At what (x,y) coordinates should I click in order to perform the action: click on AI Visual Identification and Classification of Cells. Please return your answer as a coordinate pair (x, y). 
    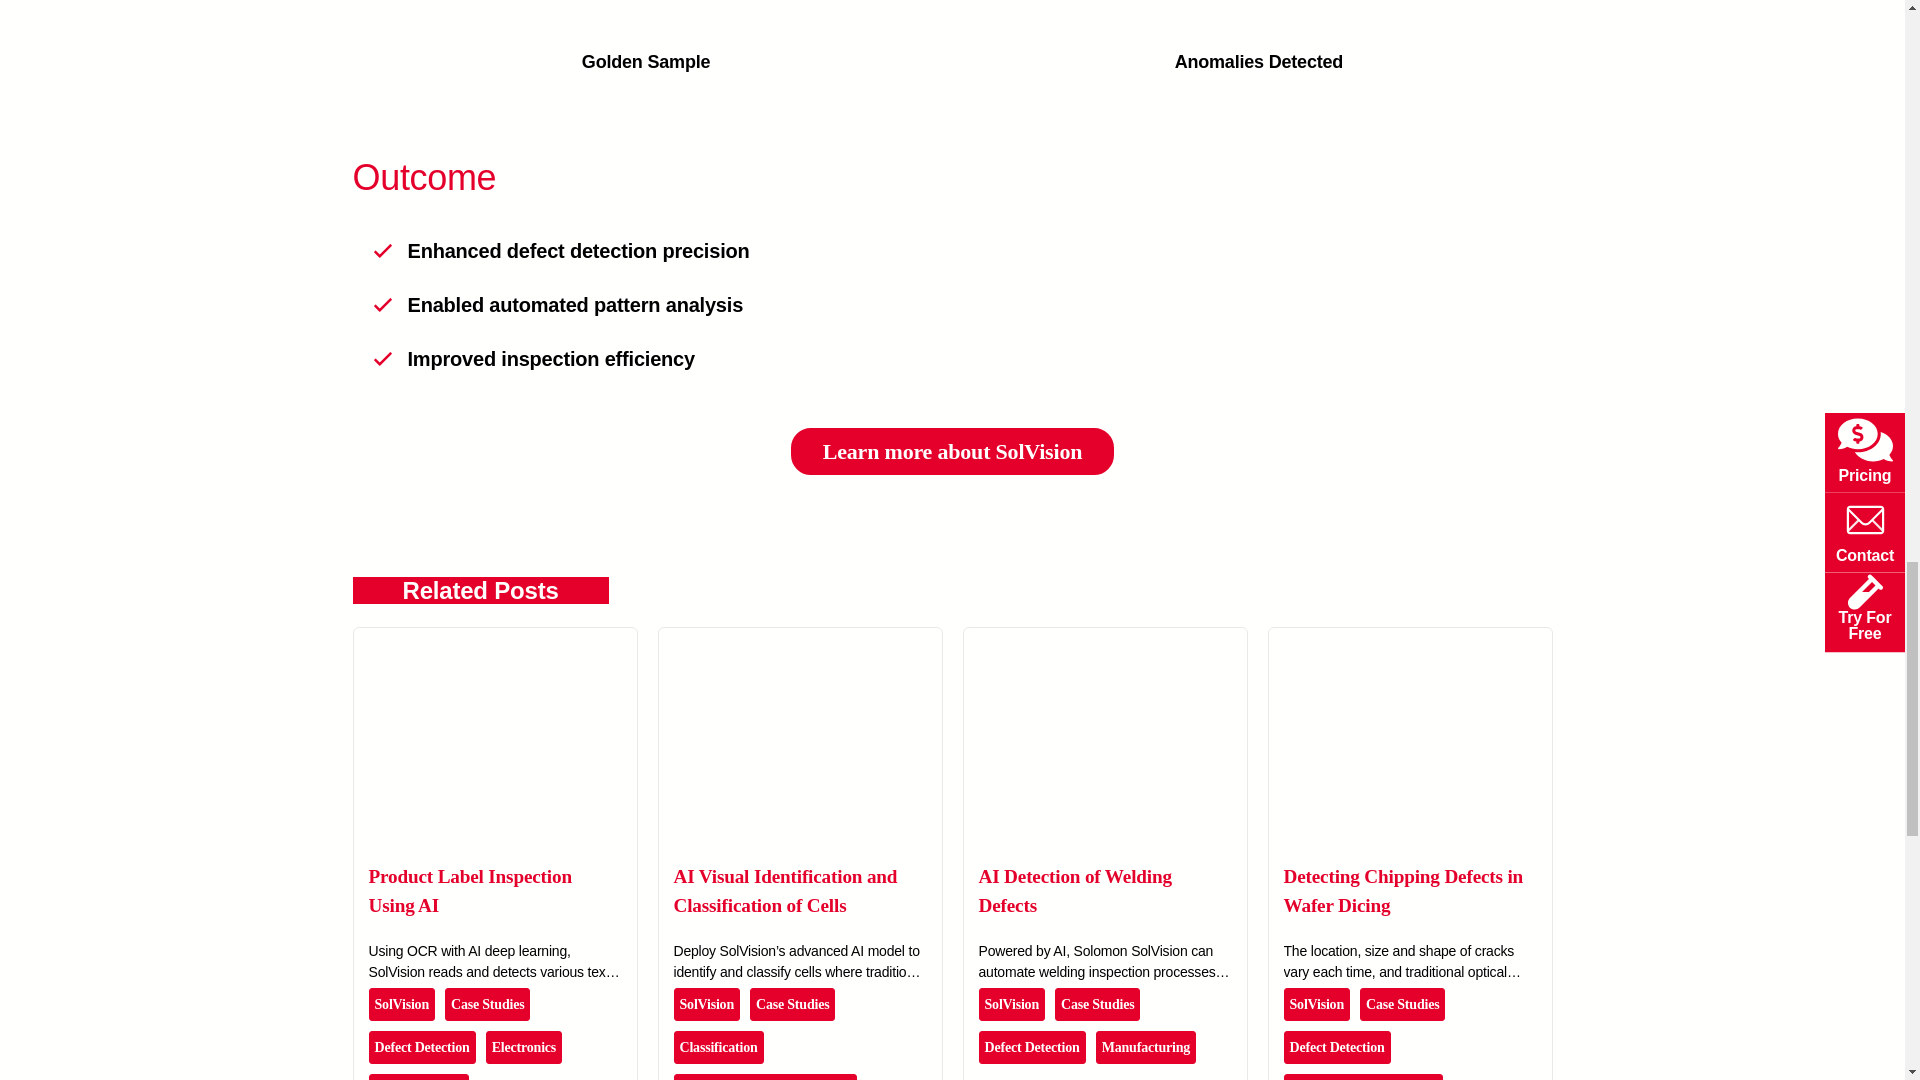
    Looking at the image, I should click on (799, 640).